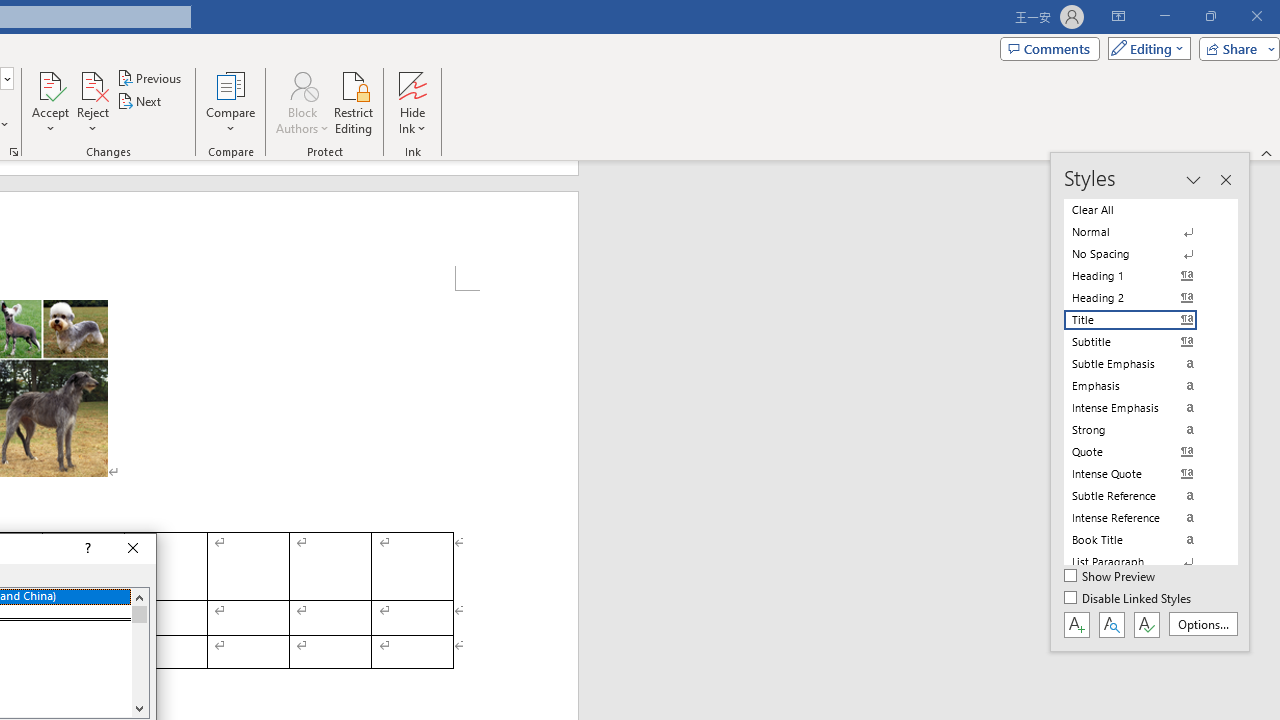 The height and width of the screenshot is (720, 1280). Describe the element at coordinates (302, 102) in the screenshot. I see `Block Authors` at that location.